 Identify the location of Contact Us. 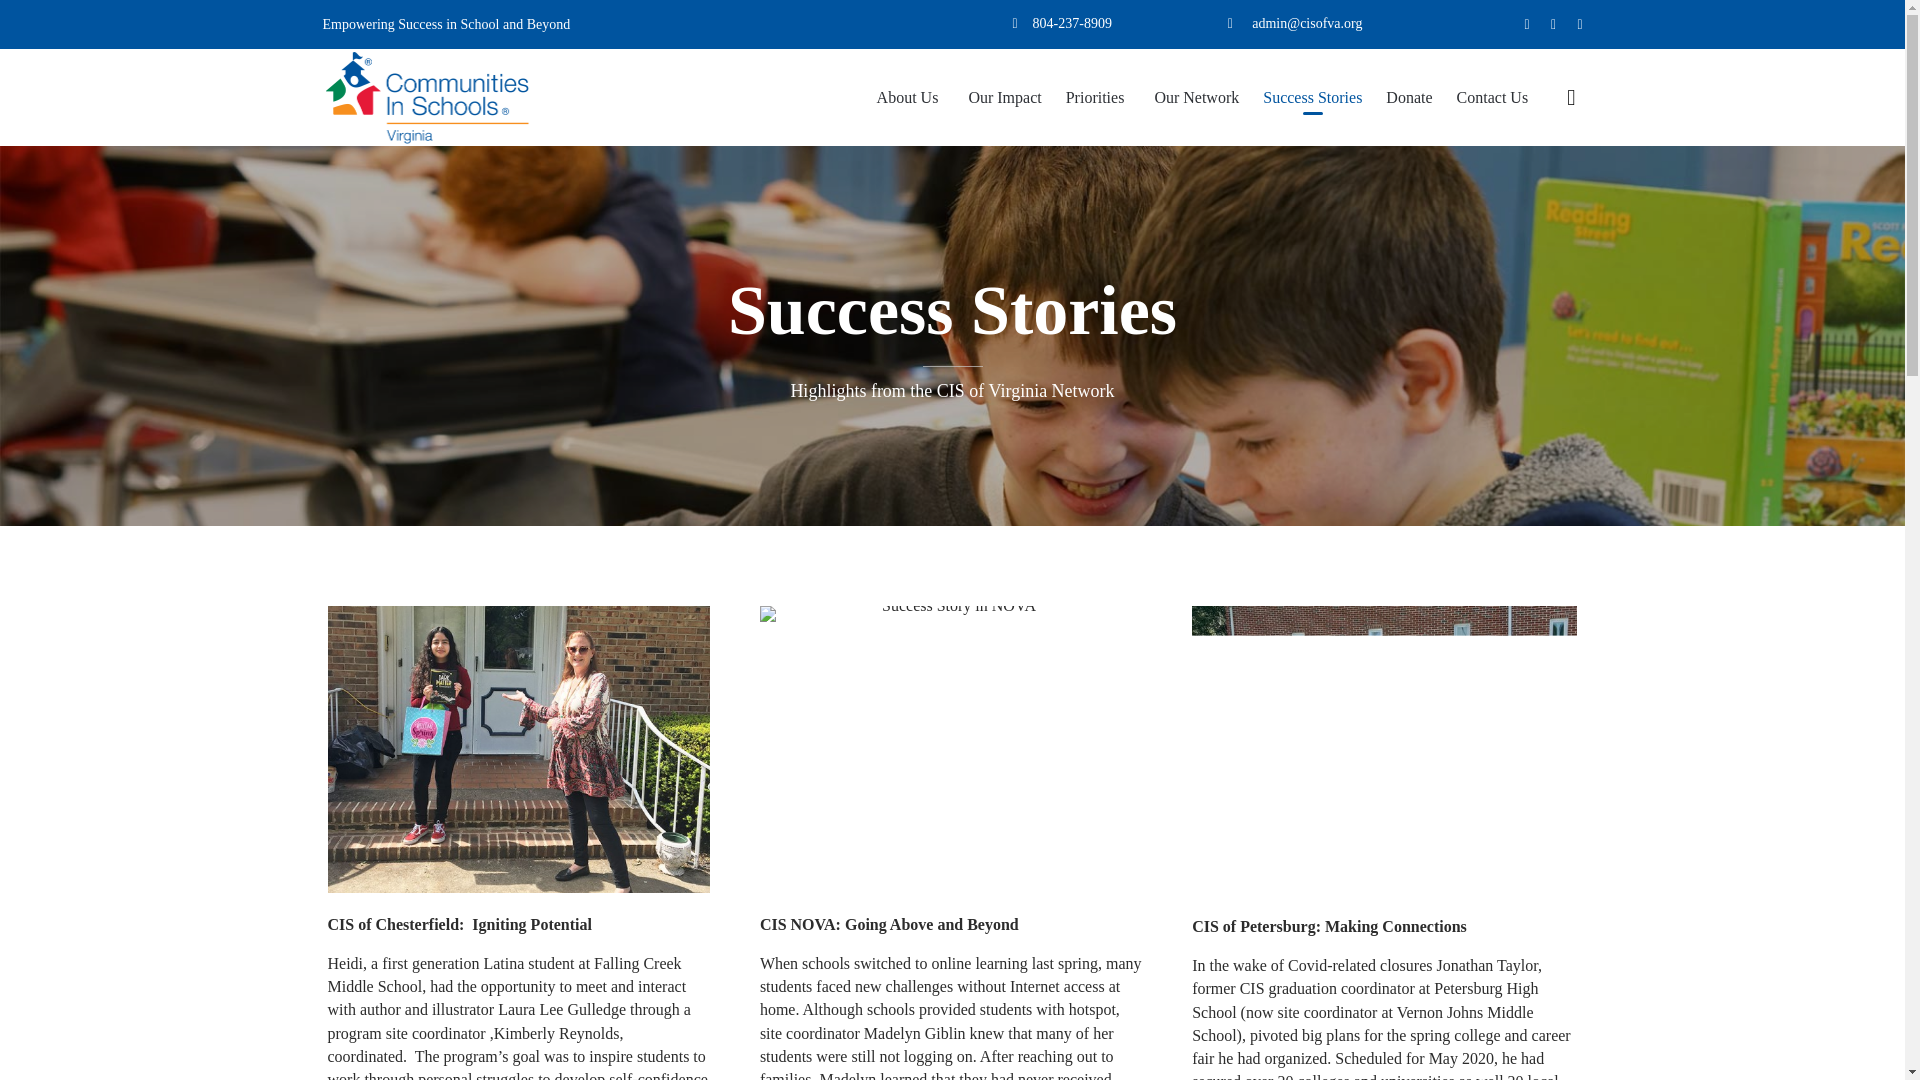
(1493, 98).